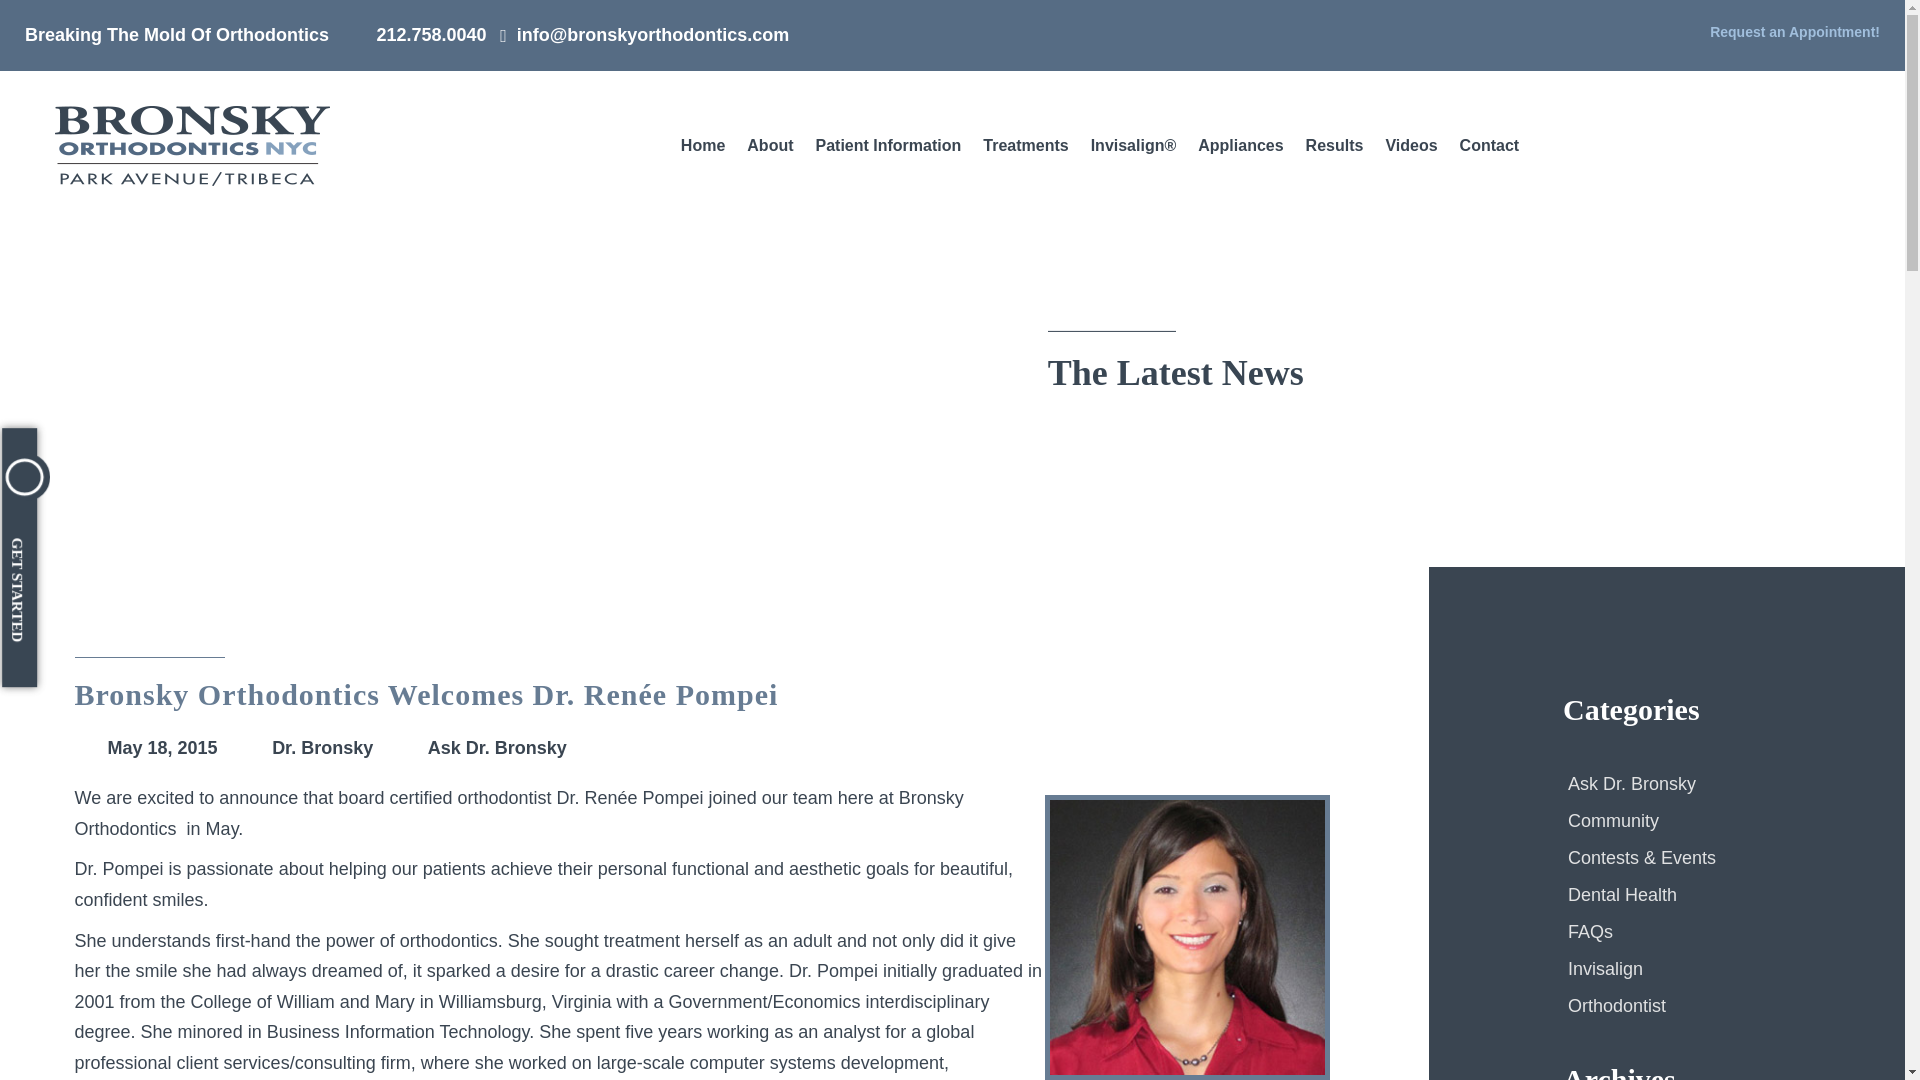 This screenshot has width=1920, height=1080. I want to click on Breaking The Mold Of Orthodontics, so click(176, 34).